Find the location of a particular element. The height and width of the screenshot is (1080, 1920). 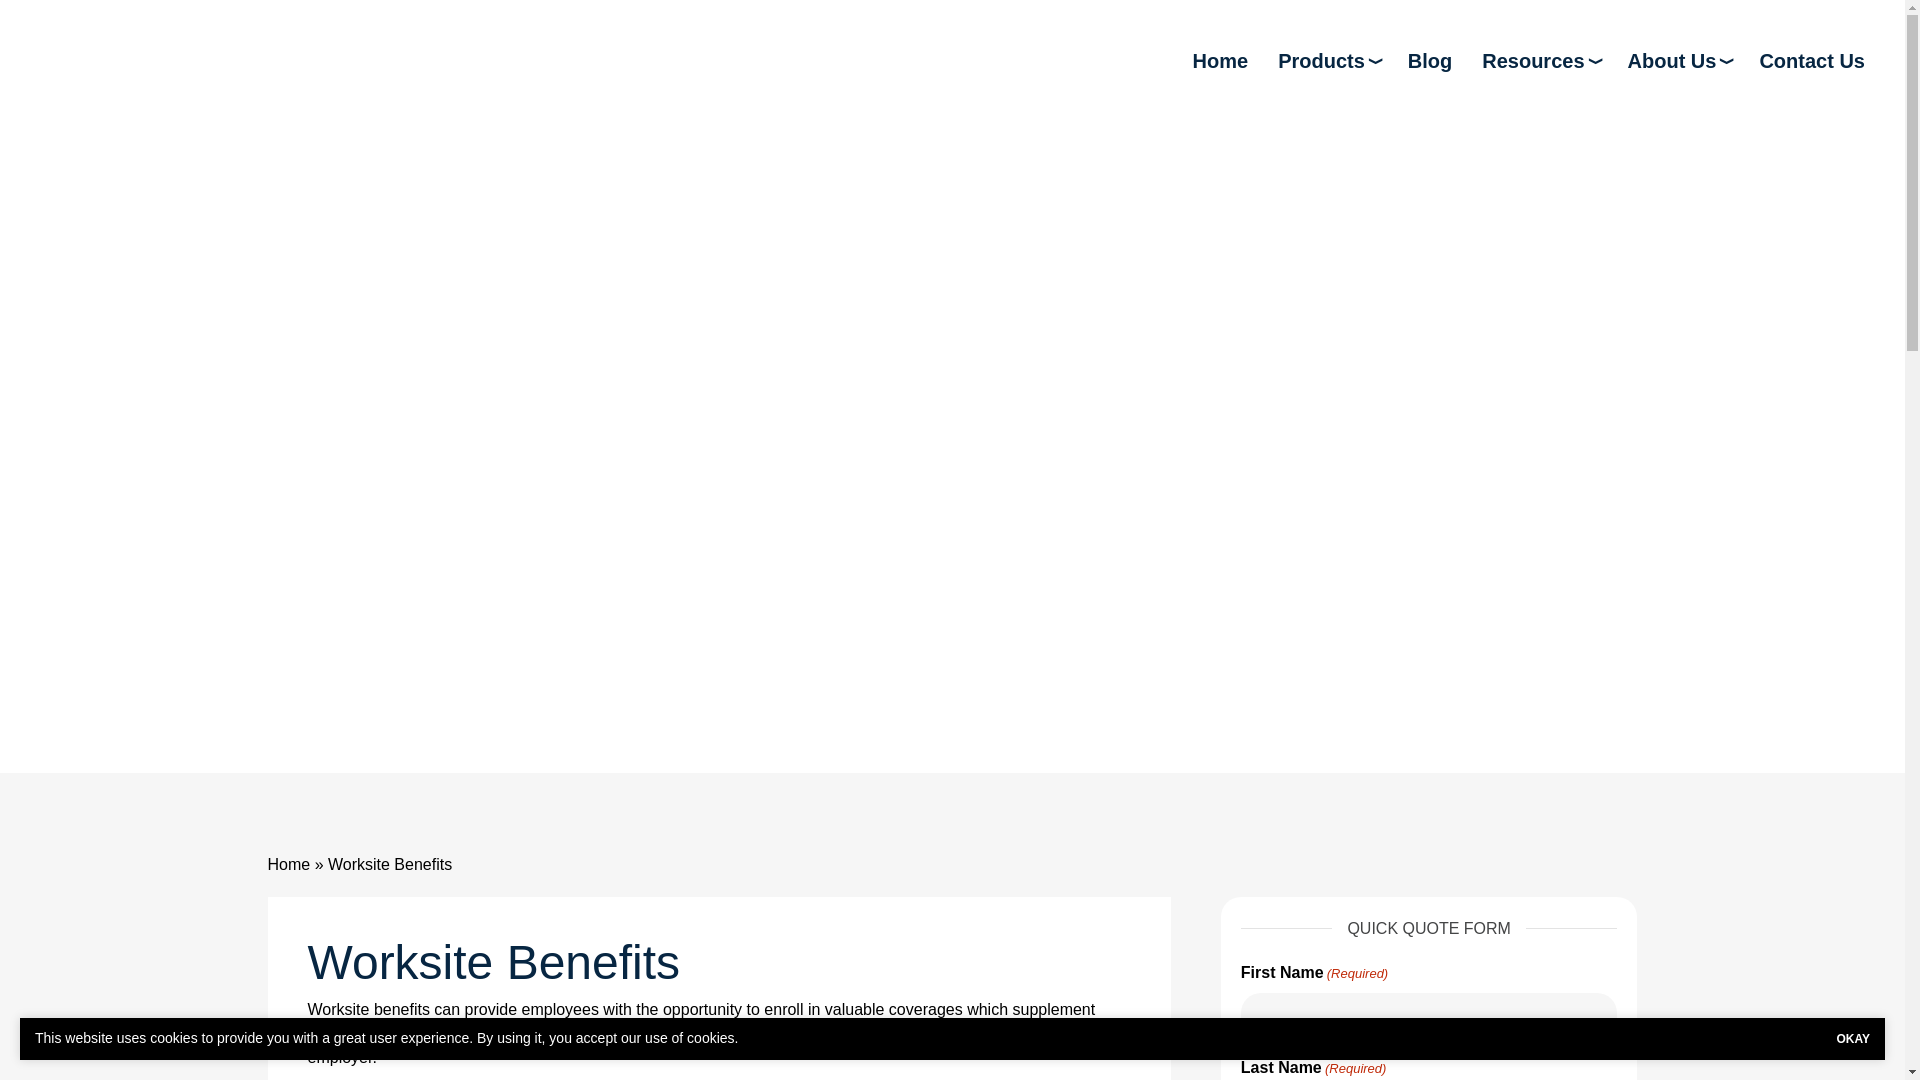

Products is located at coordinates (1328, 60).